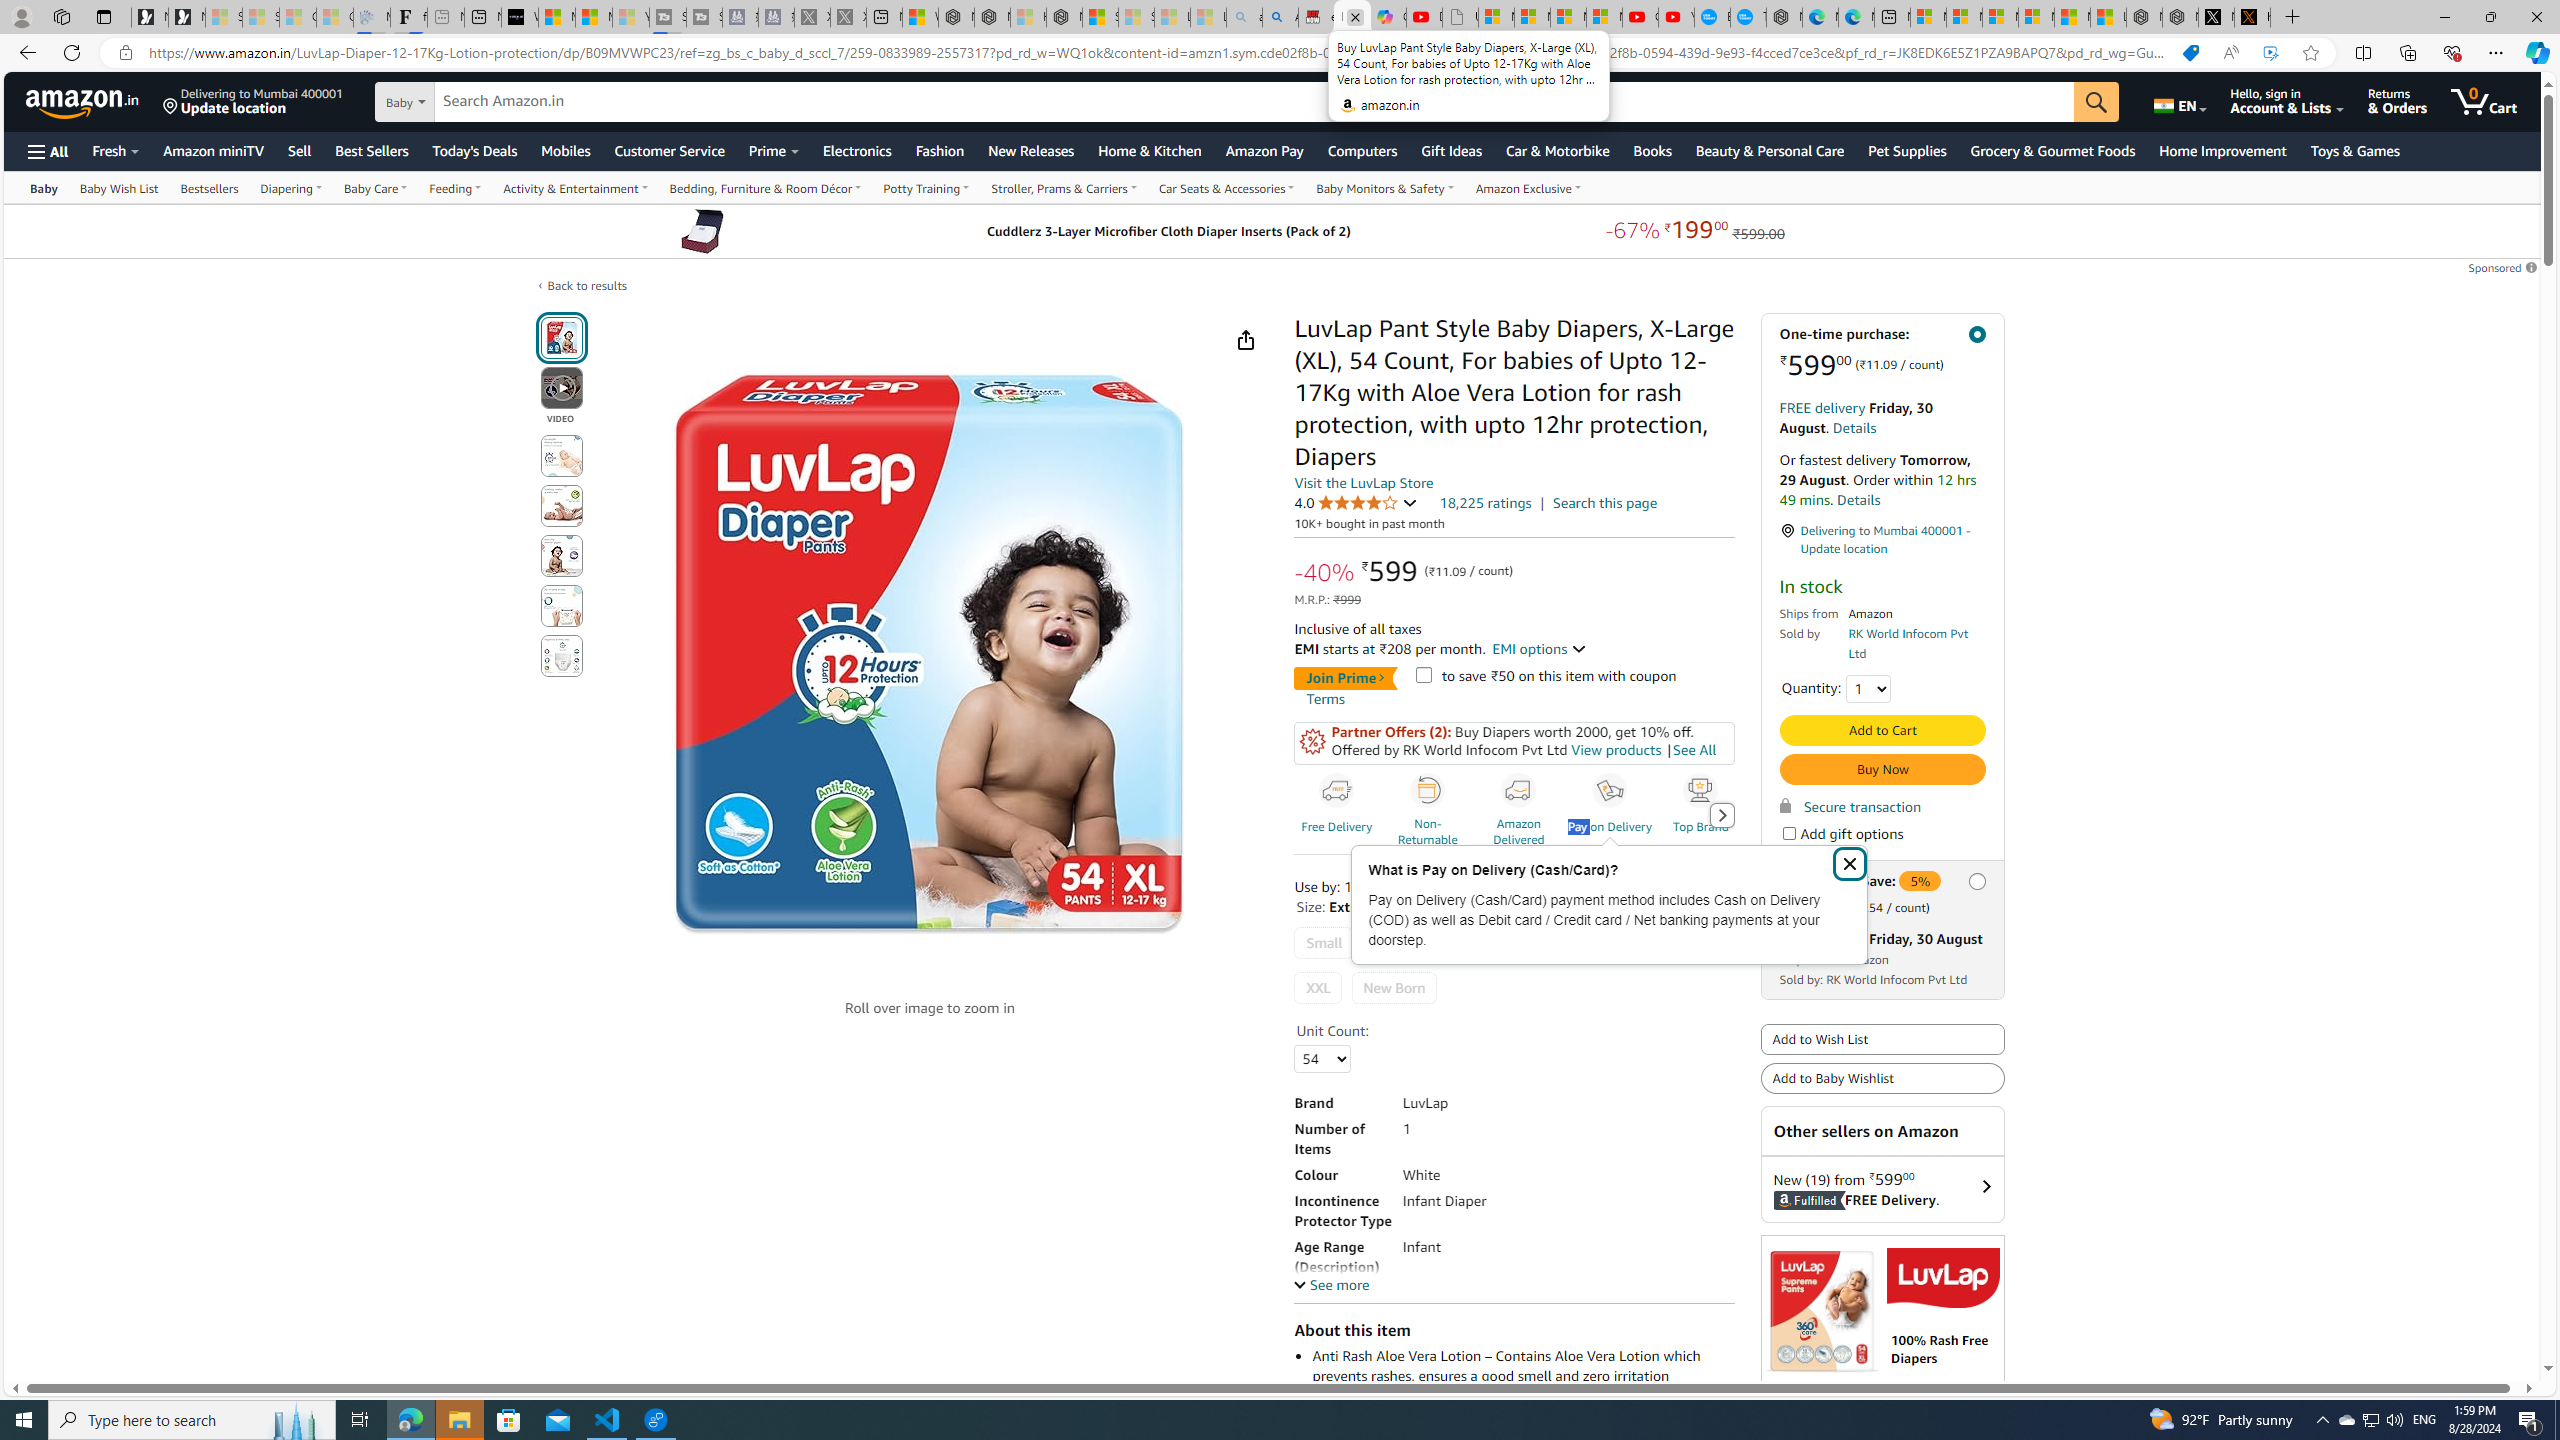 The height and width of the screenshot is (1440, 2560). Describe the element at coordinates (1748, 17) in the screenshot. I see `The most popular Google 'how to' searches` at that location.